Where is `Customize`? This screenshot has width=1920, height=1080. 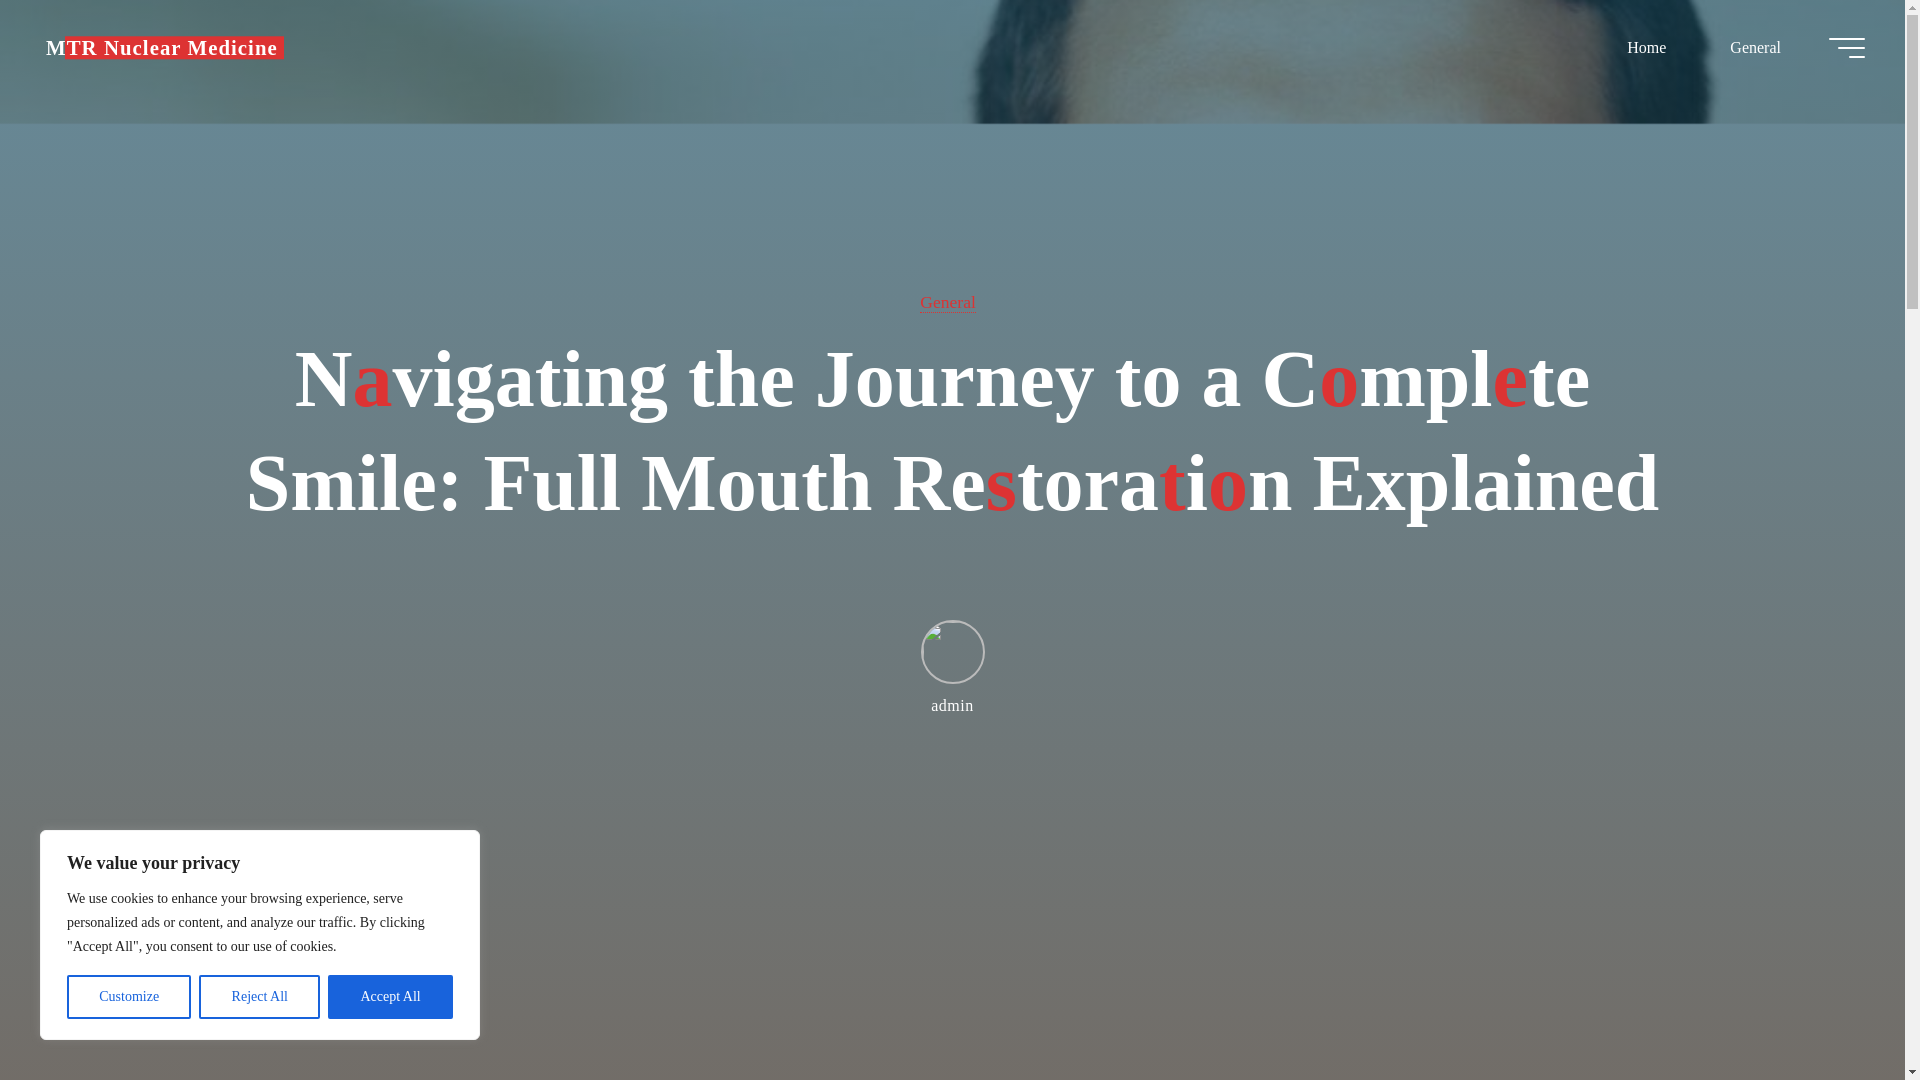 Customize is located at coordinates (128, 997).